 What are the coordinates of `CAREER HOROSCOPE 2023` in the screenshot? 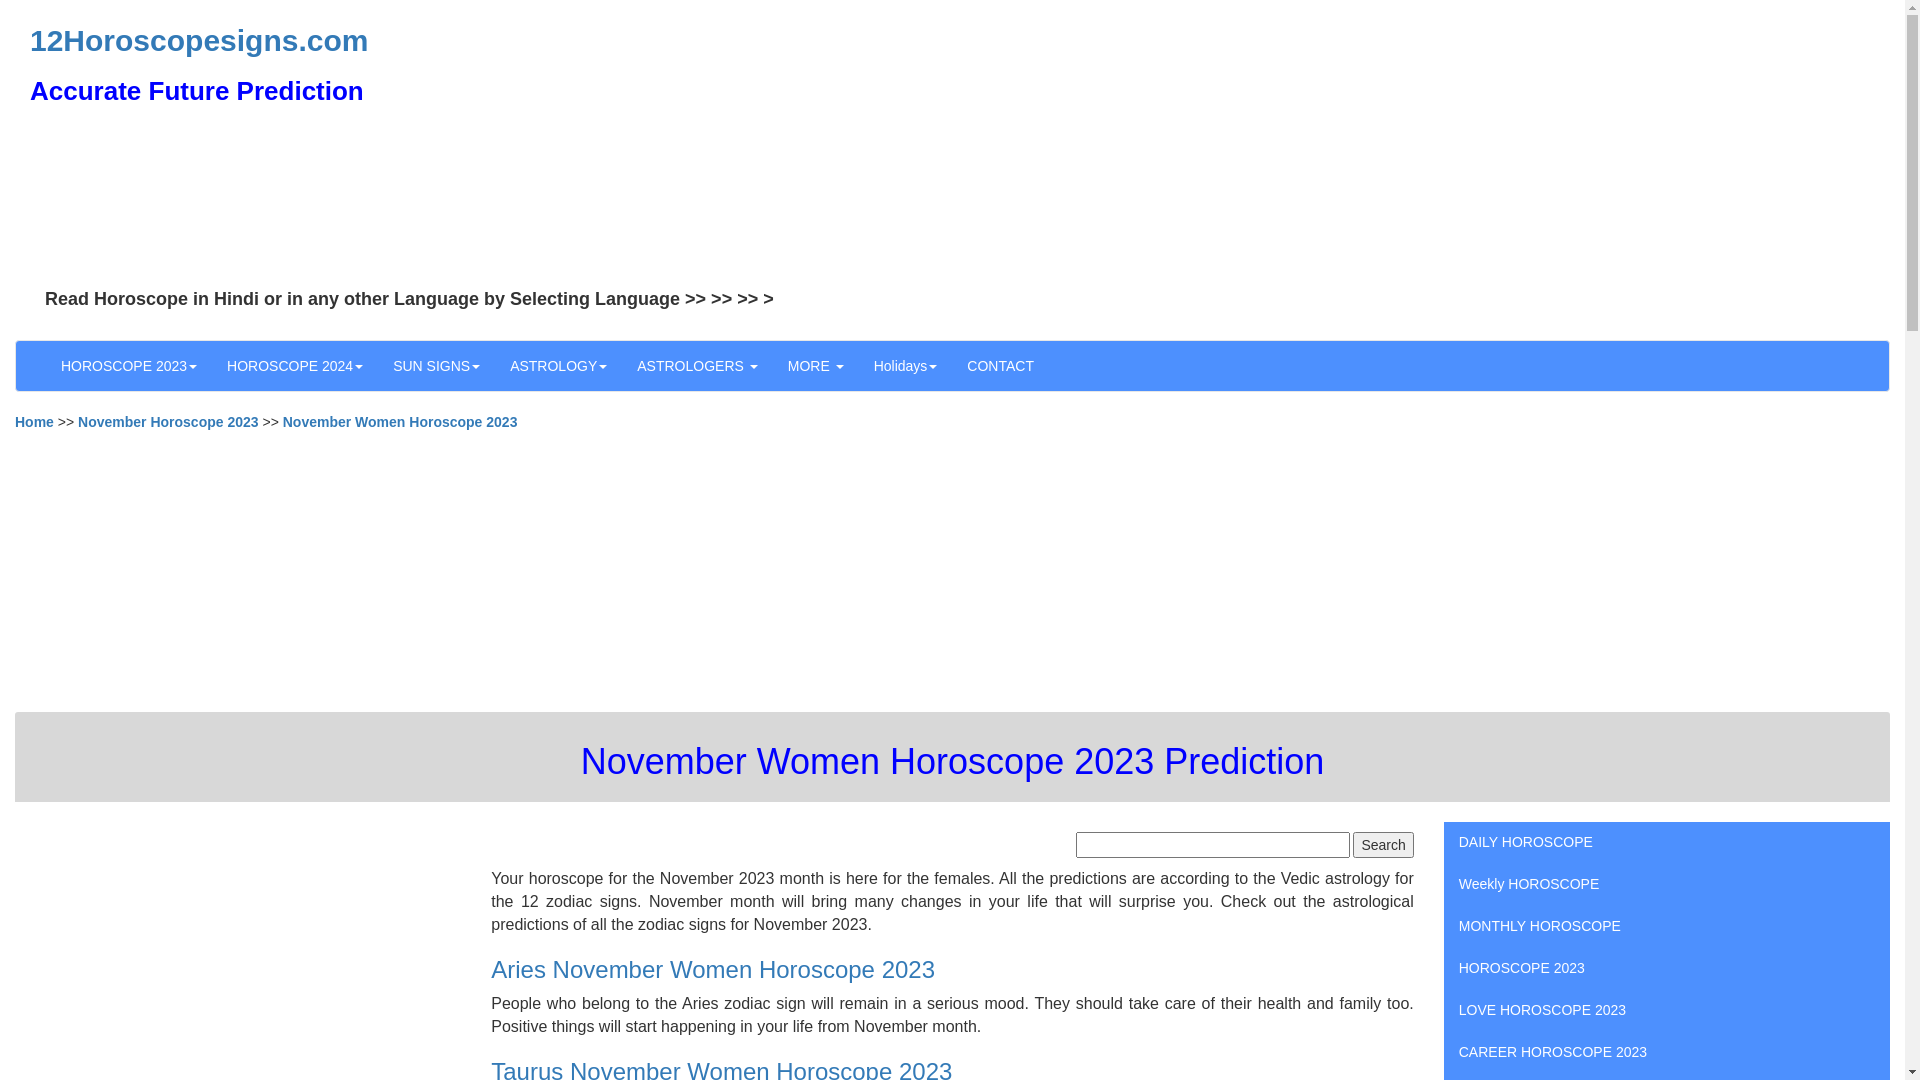 It's located at (1667, 1052).